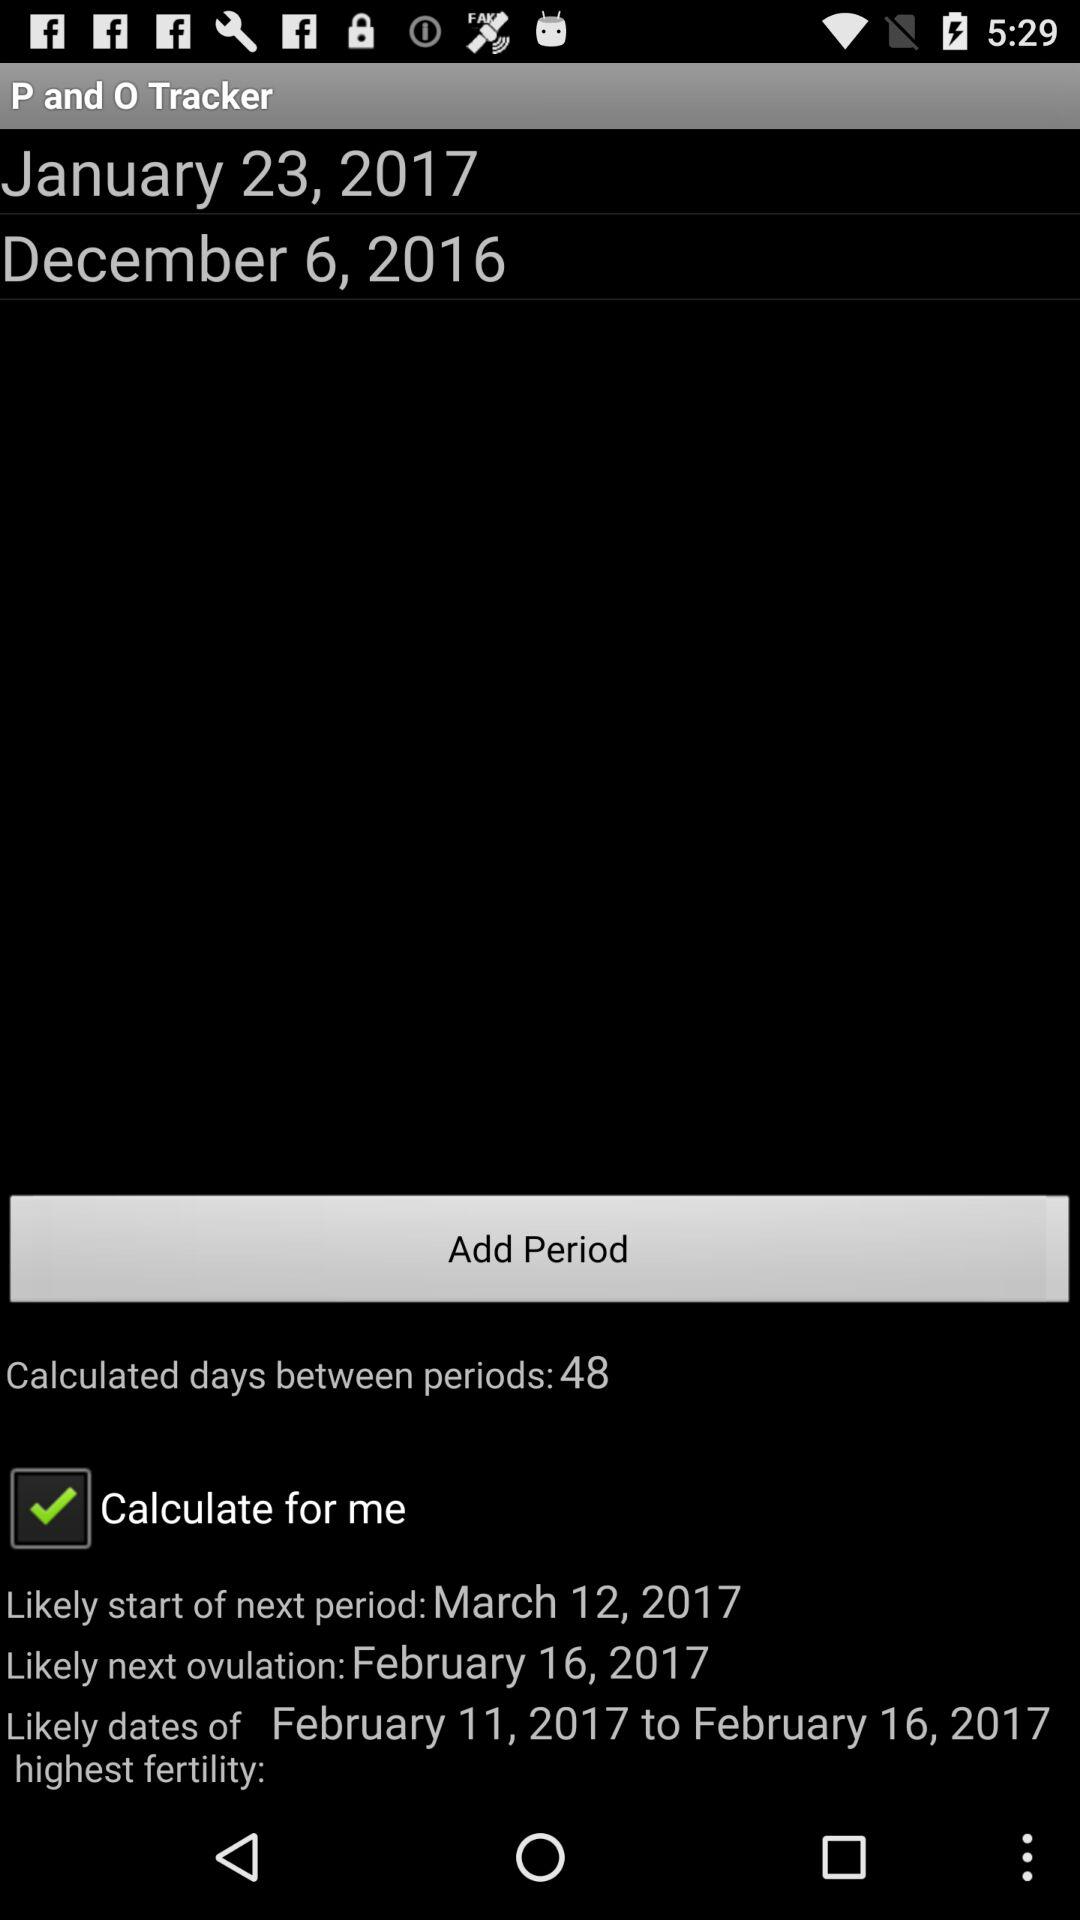  Describe the element at coordinates (203, 1506) in the screenshot. I see `turn on the app above the likely start of item` at that location.